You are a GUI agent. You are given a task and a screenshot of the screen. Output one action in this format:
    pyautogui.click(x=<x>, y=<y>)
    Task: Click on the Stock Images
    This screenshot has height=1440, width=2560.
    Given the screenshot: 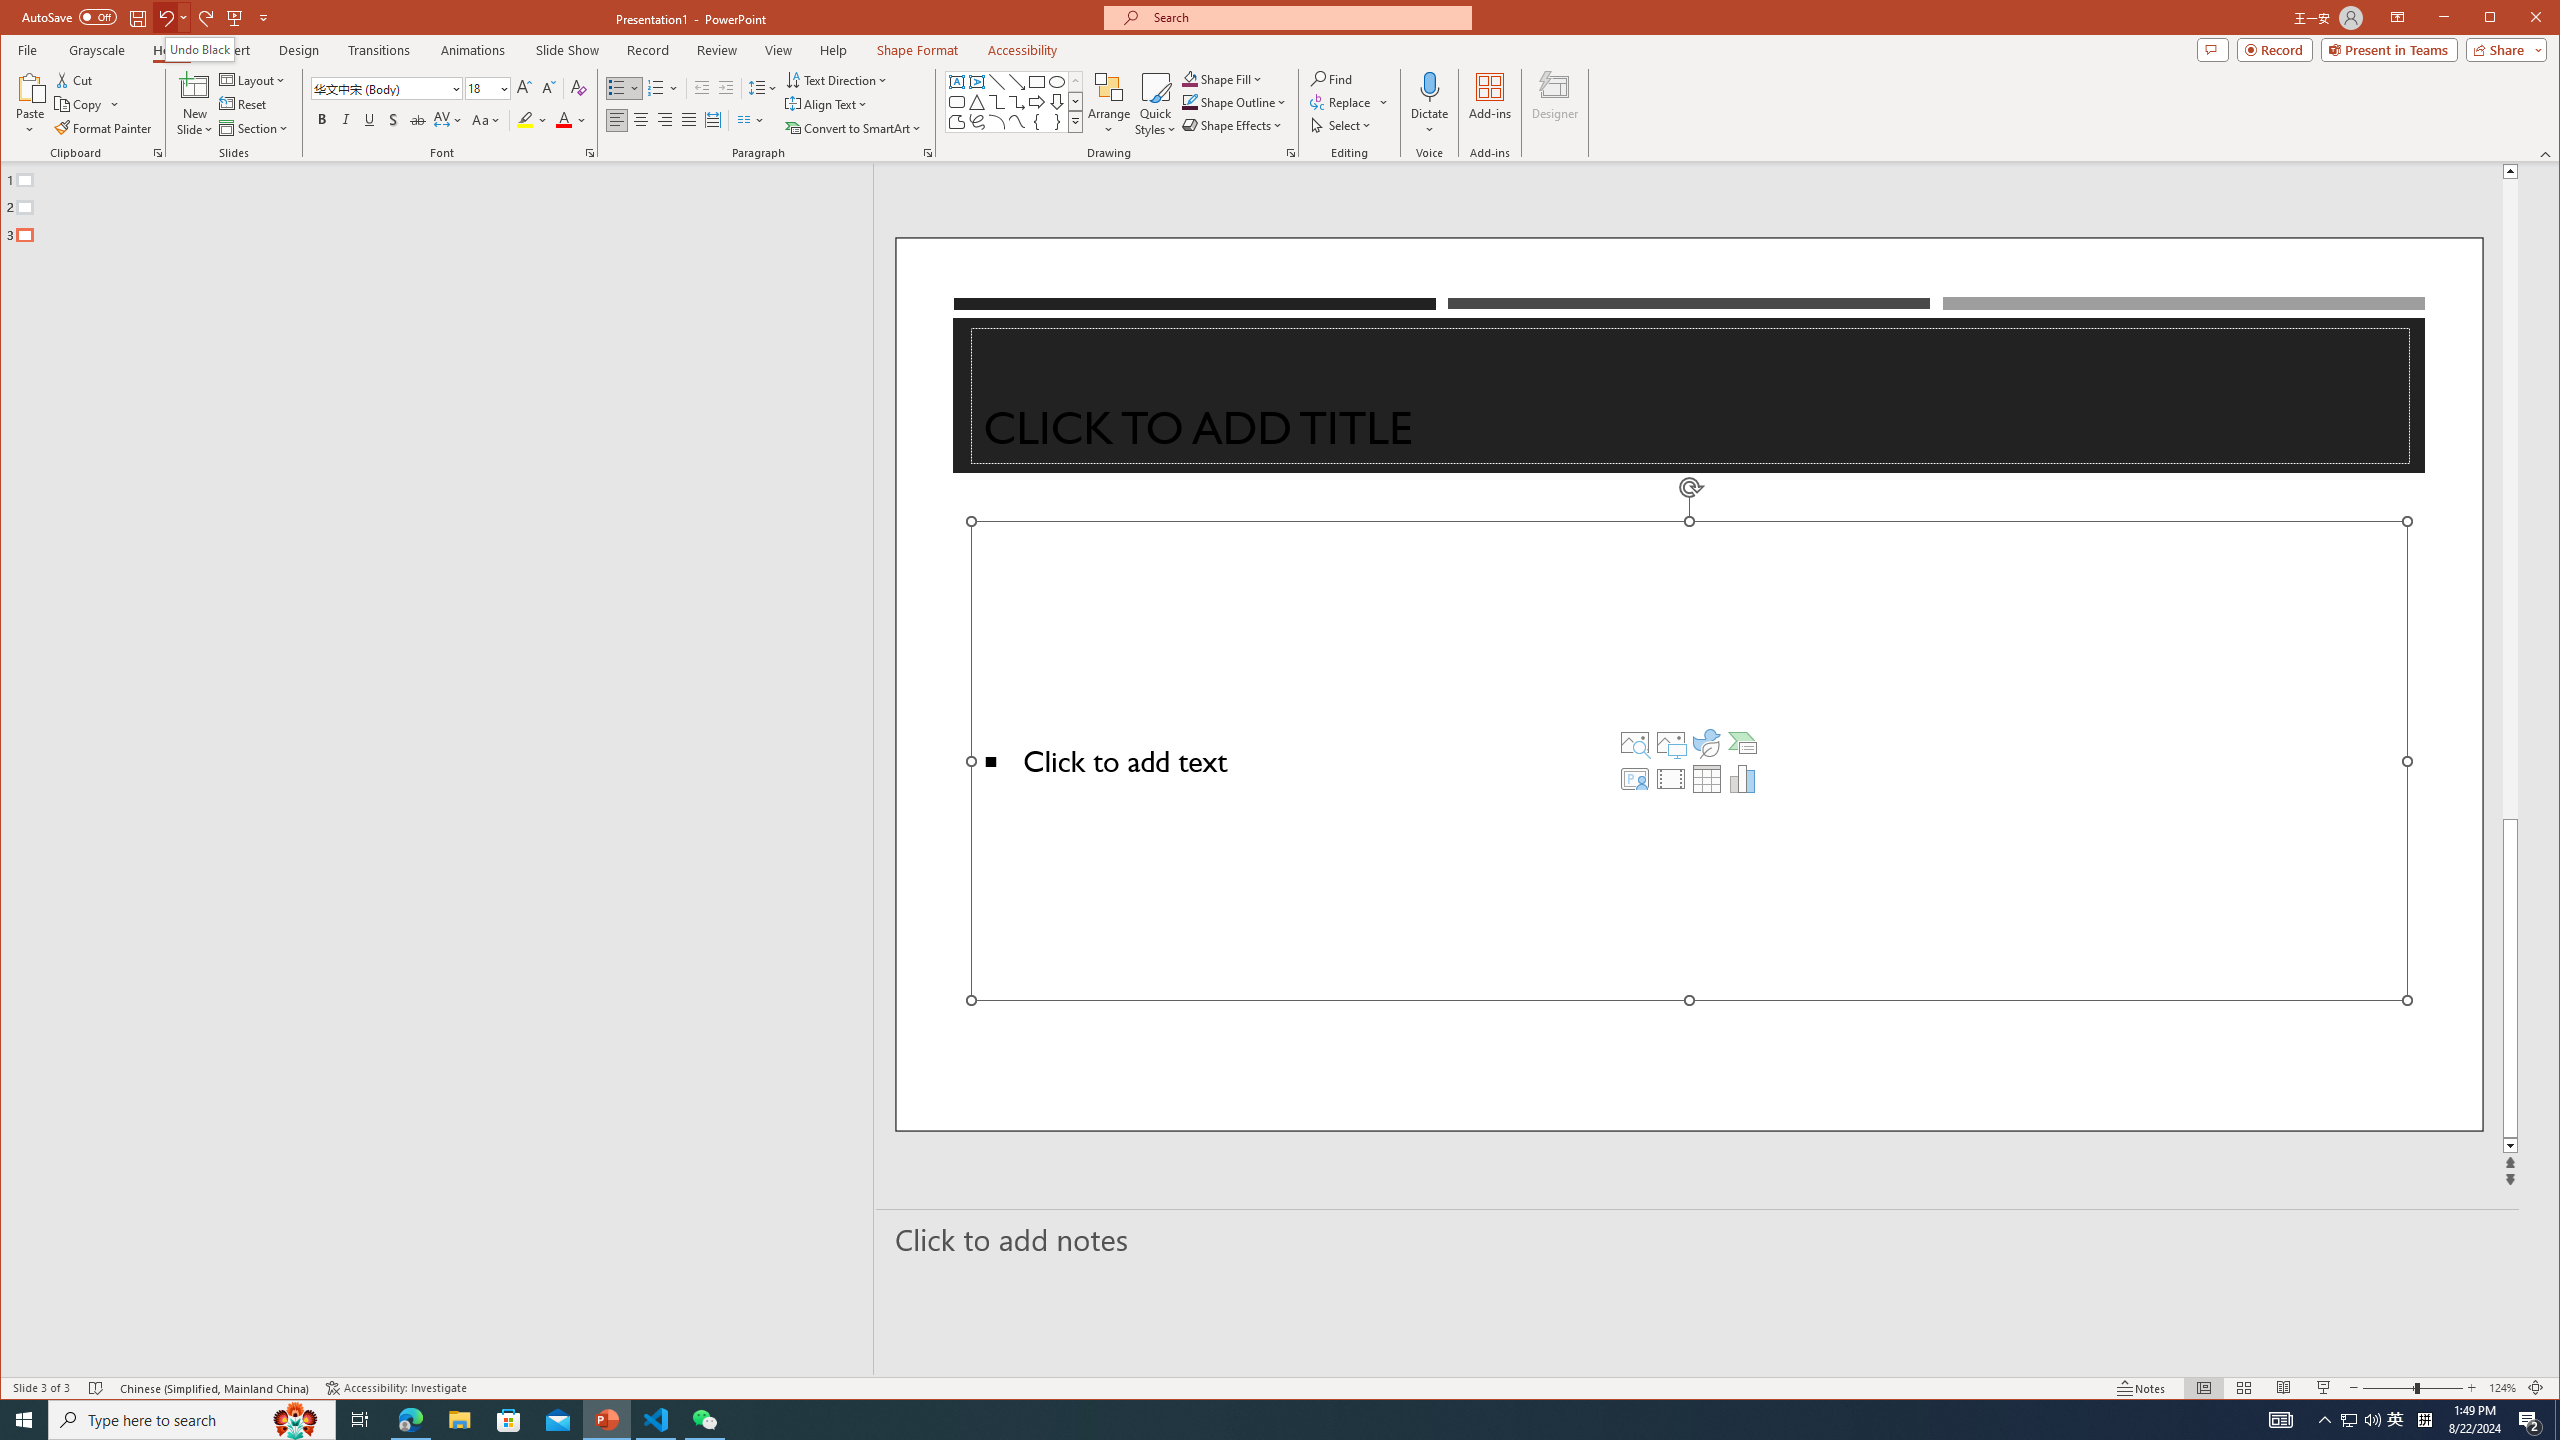 What is the action you would take?
    pyautogui.click(x=1634, y=742)
    